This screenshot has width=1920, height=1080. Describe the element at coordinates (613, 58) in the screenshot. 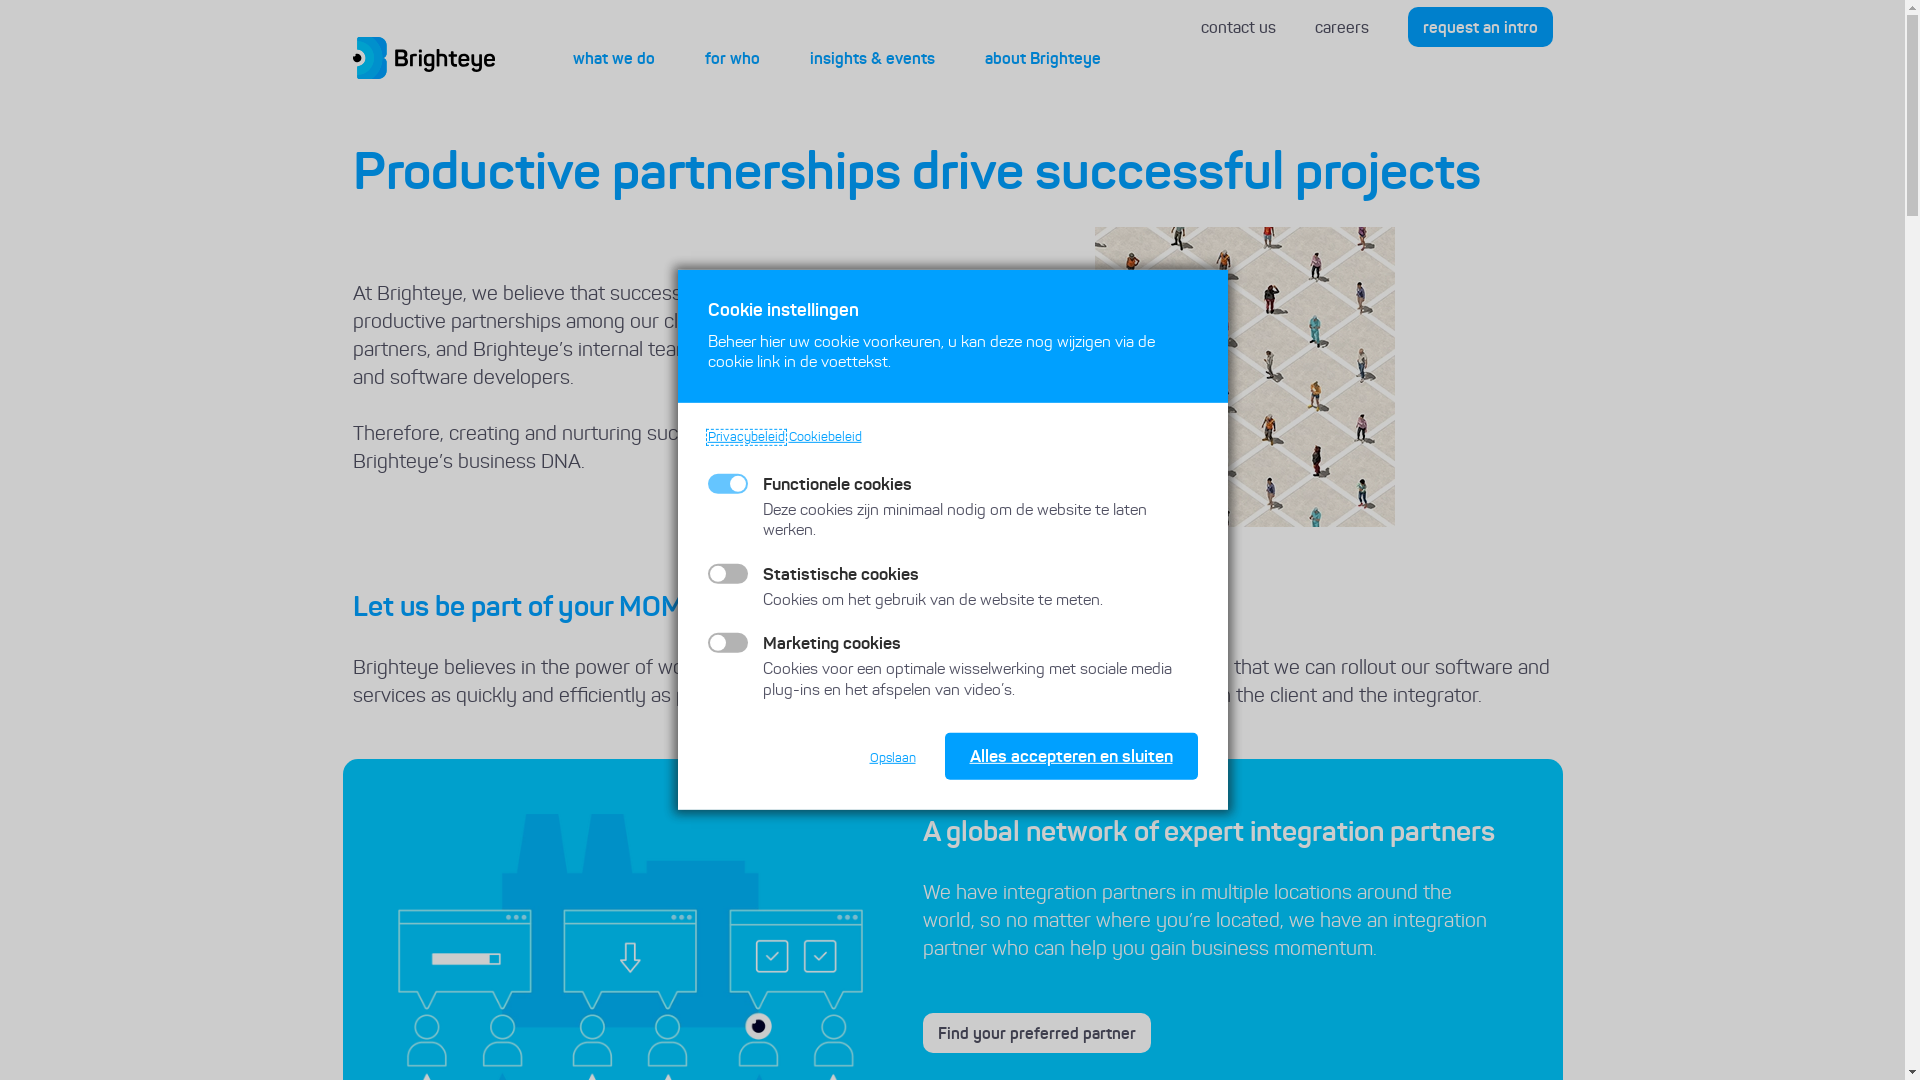

I see `what we do` at that location.